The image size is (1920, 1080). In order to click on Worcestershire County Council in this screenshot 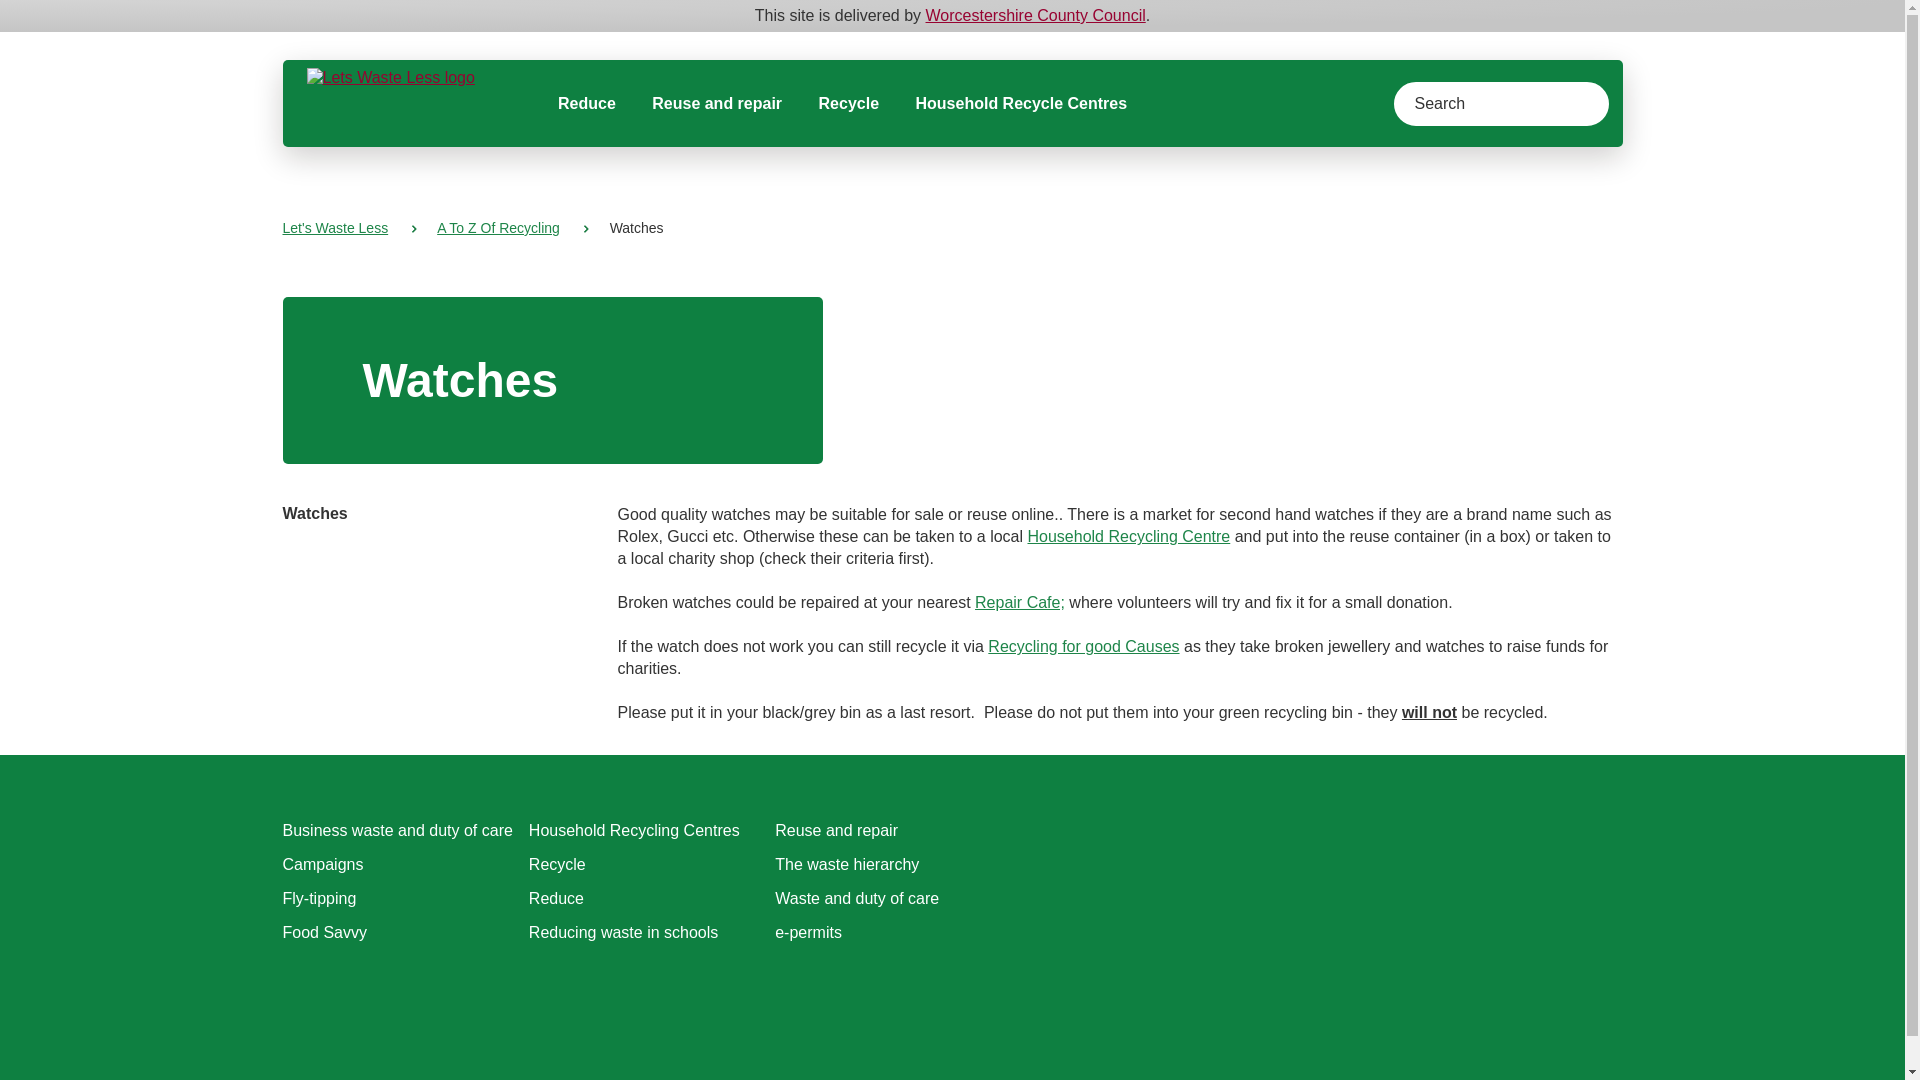, I will do `click(1036, 14)`.